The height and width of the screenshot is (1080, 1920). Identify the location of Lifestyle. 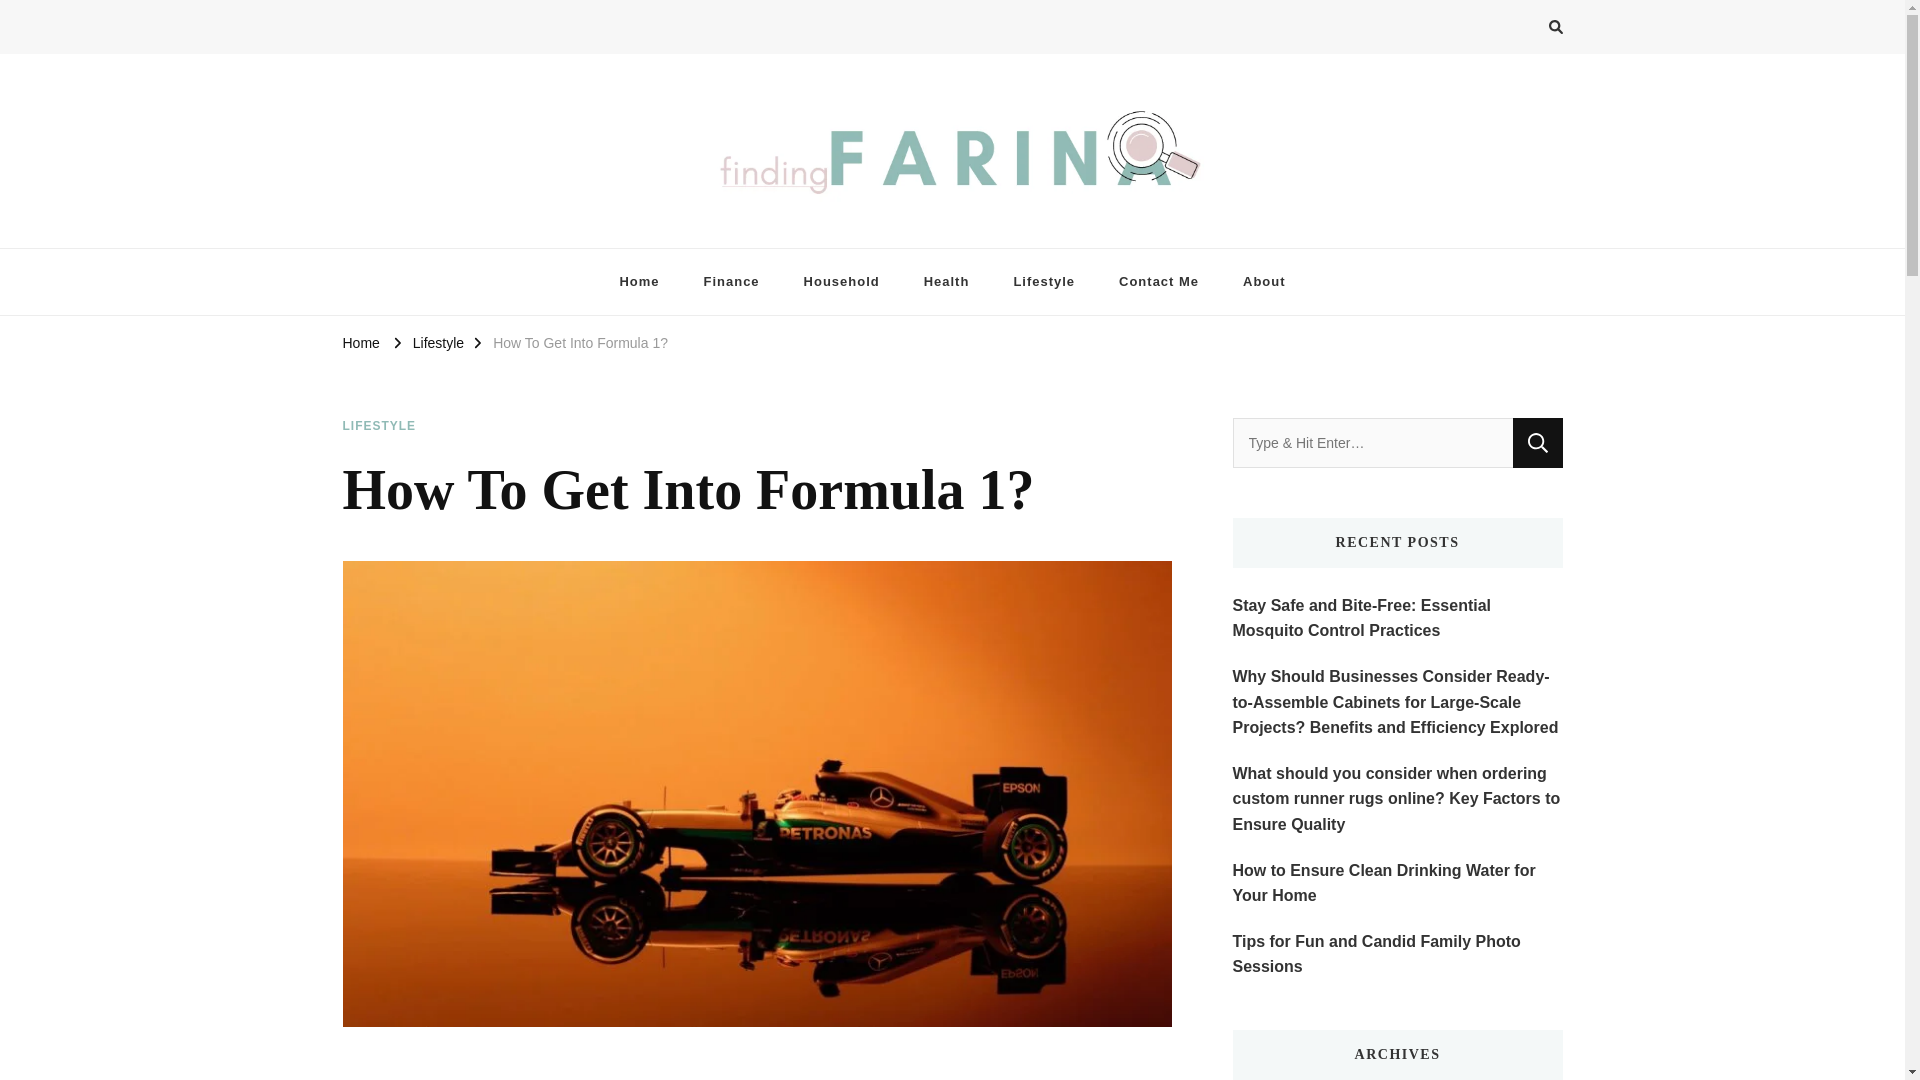
(438, 341).